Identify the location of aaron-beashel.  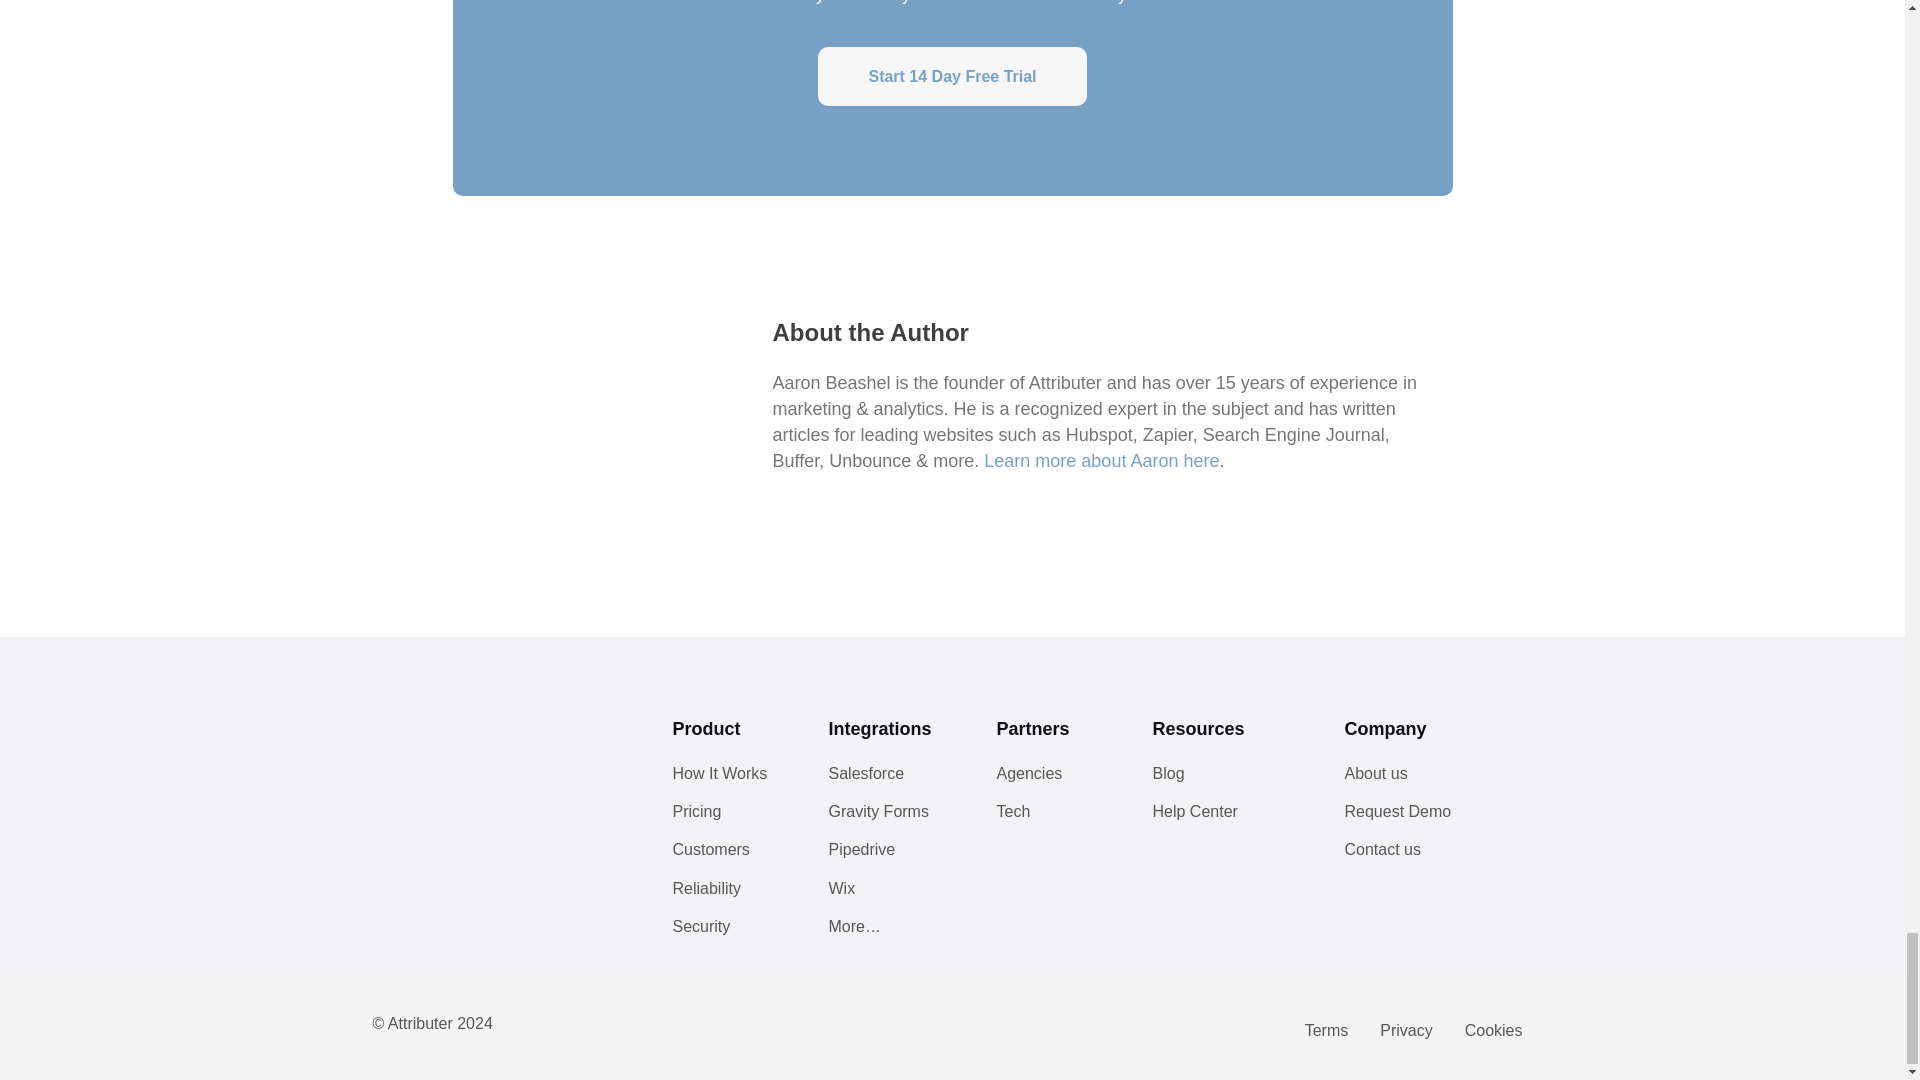
(602, 416).